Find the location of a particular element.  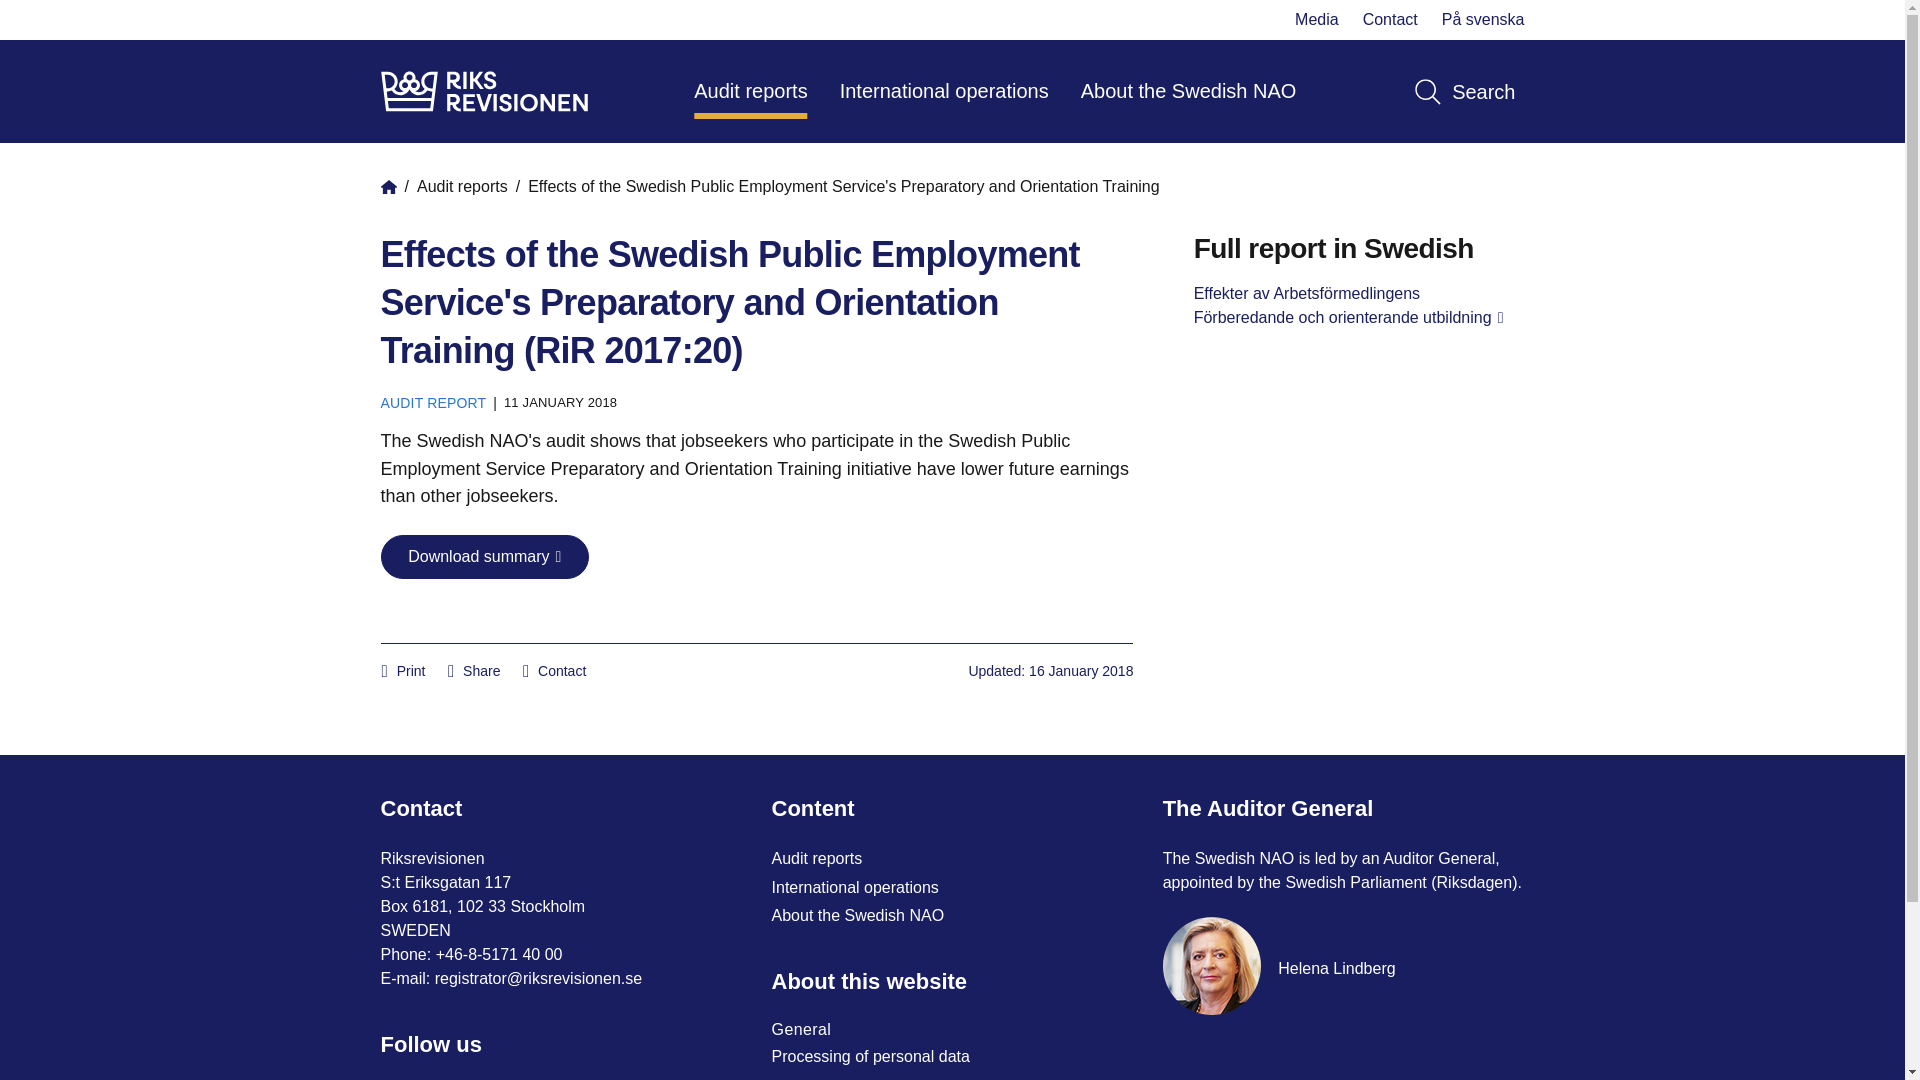

International operations is located at coordinates (944, 90).